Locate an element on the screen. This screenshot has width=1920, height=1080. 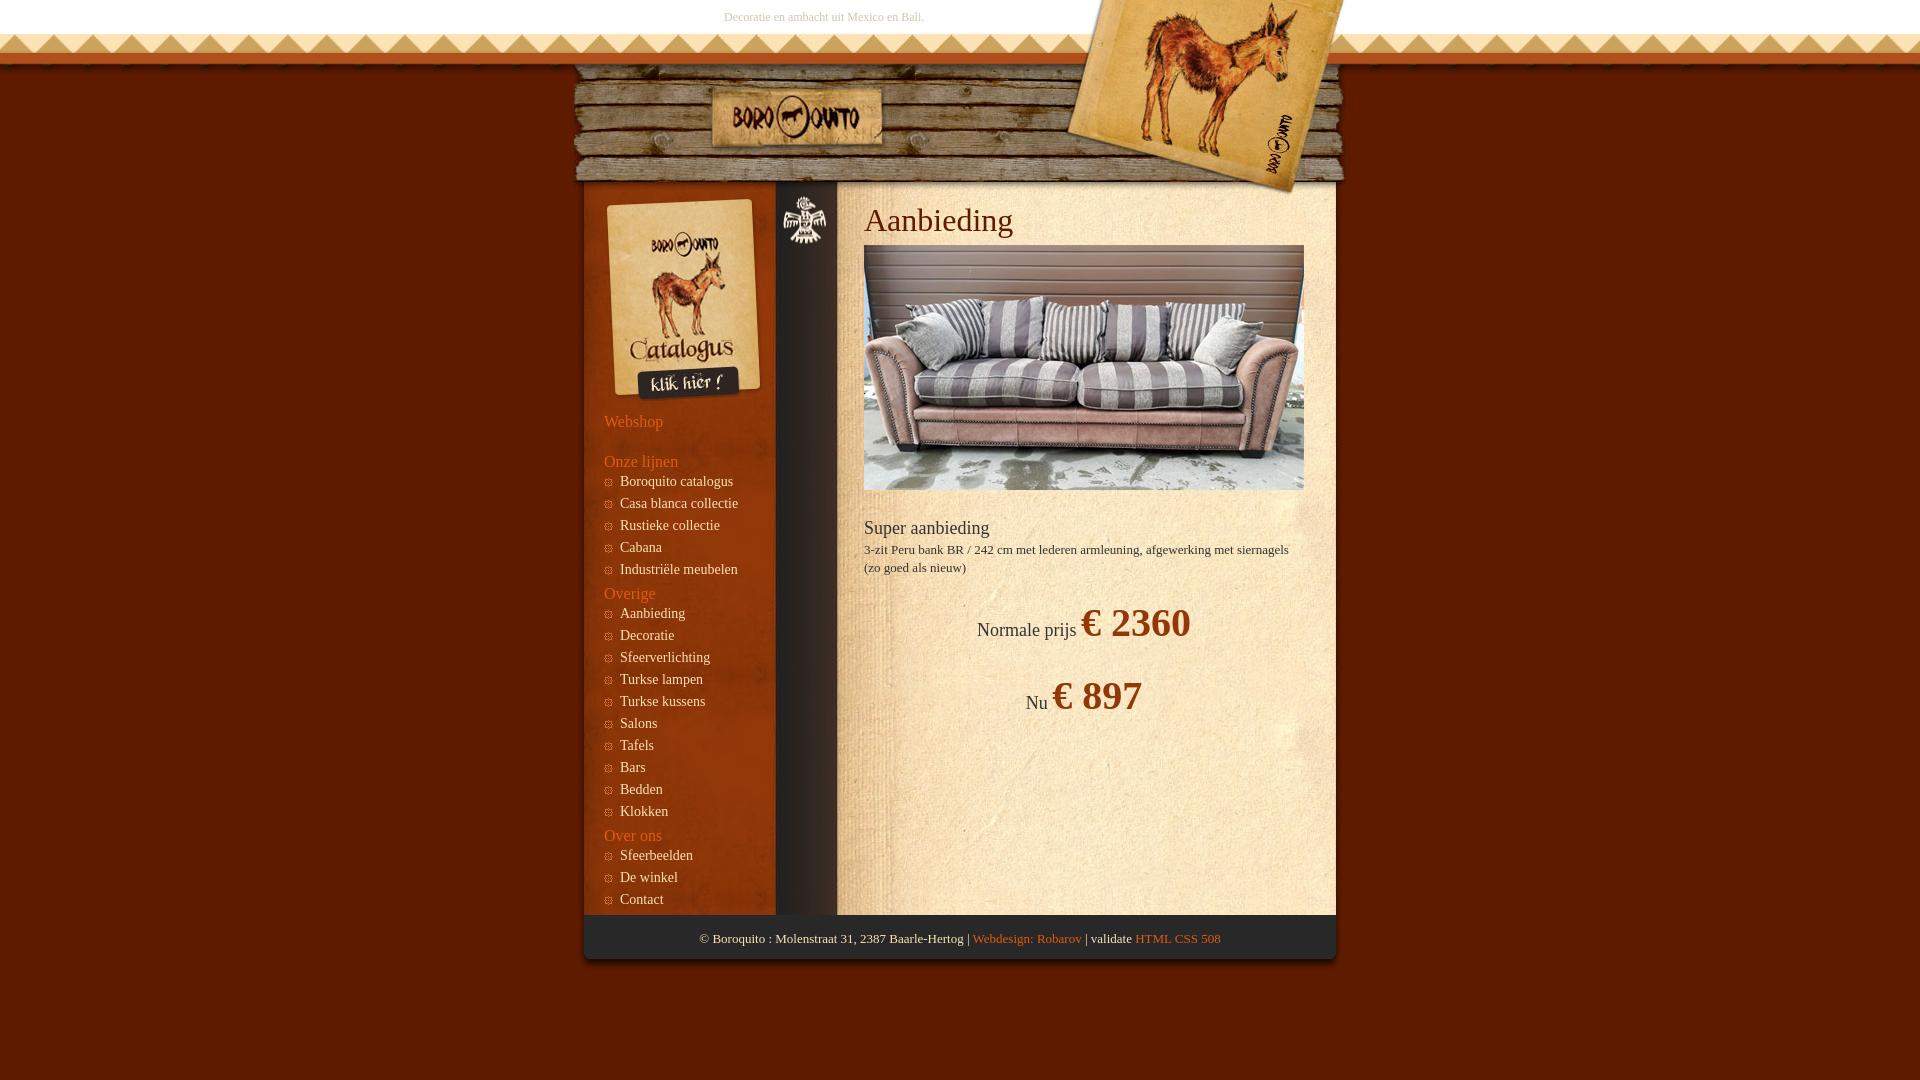
Decoratie is located at coordinates (684, 637).